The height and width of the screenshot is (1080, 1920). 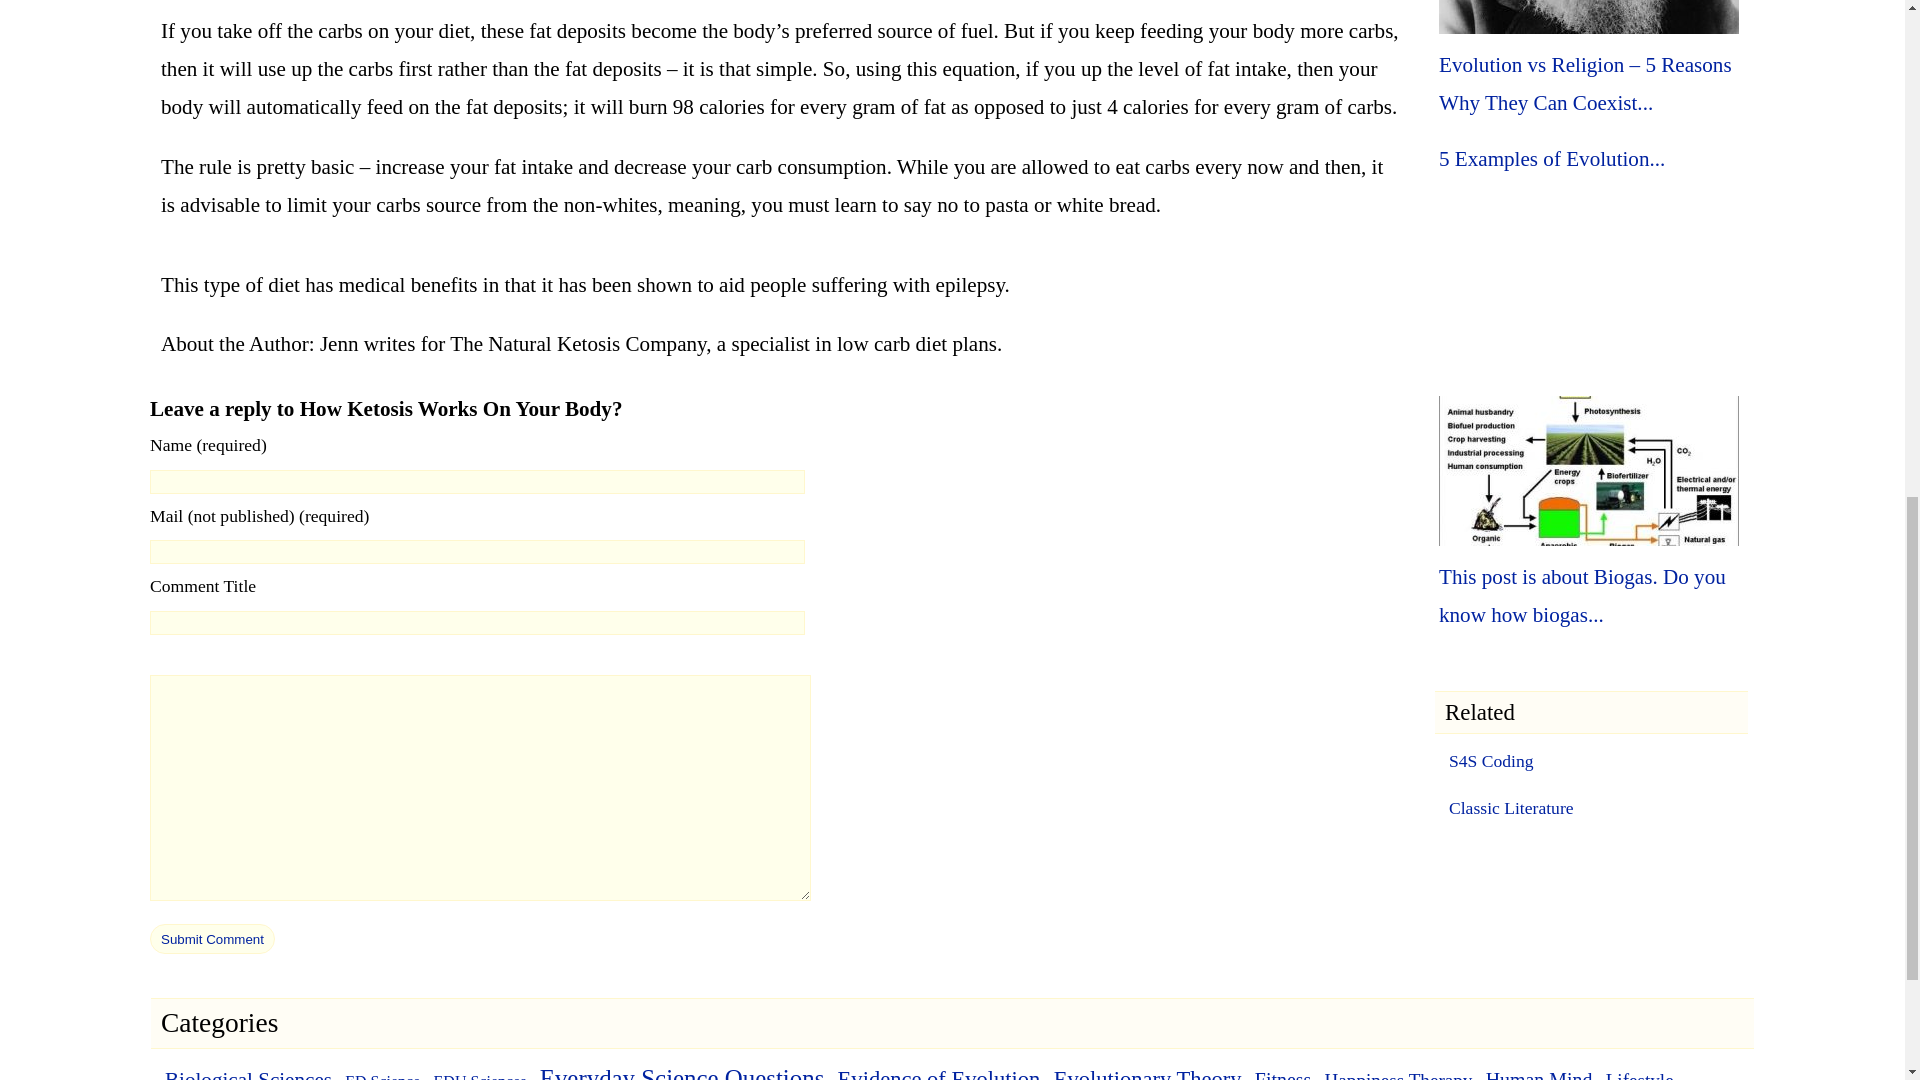 What do you see at coordinates (1582, 596) in the screenshot?
I see `This post is about Biogas. Do you know how biogas...` at bounding box center [1582, 596].